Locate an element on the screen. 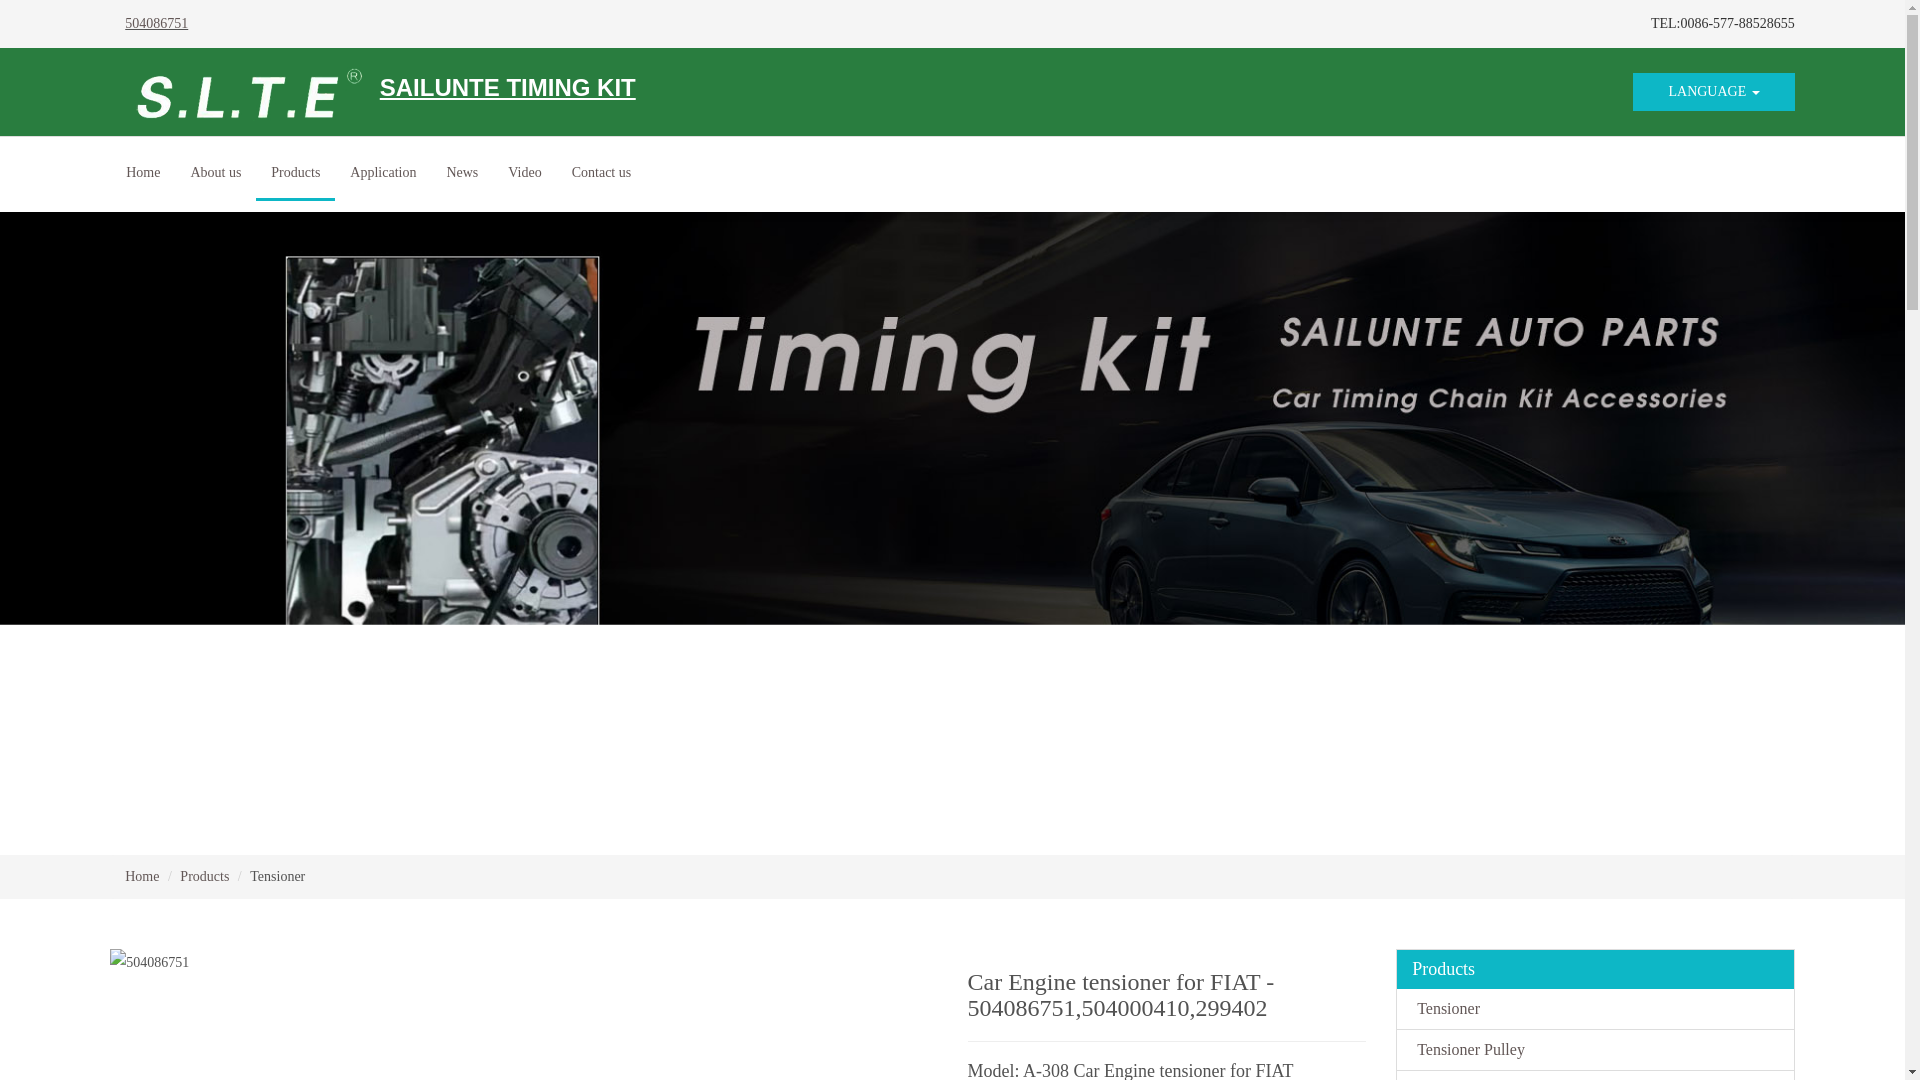 Image resolution: width=1920 pixels, height=1080 pixels. SAILUNTE TIMING KIT is located at coordinates (380, 92).